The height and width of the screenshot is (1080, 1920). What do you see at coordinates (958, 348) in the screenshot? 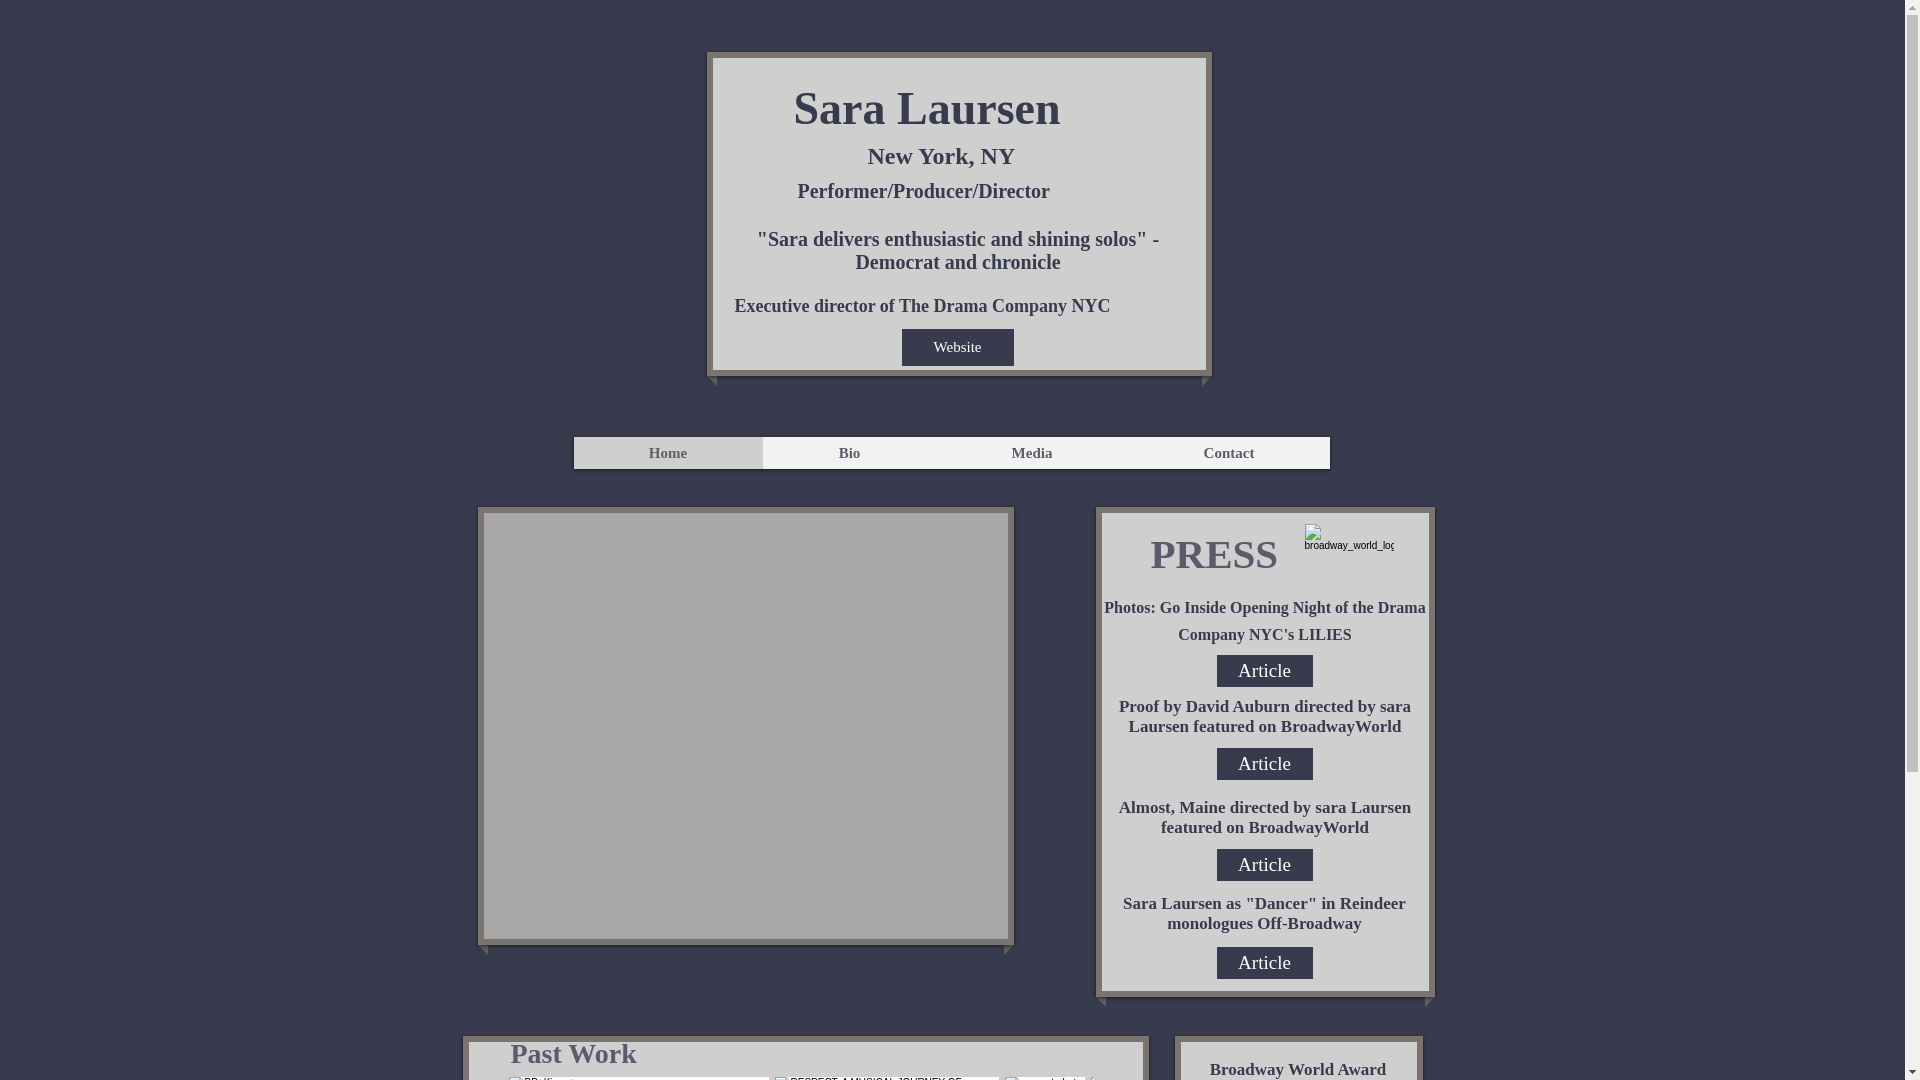
I see `Website` at bounding box center [958, 348].